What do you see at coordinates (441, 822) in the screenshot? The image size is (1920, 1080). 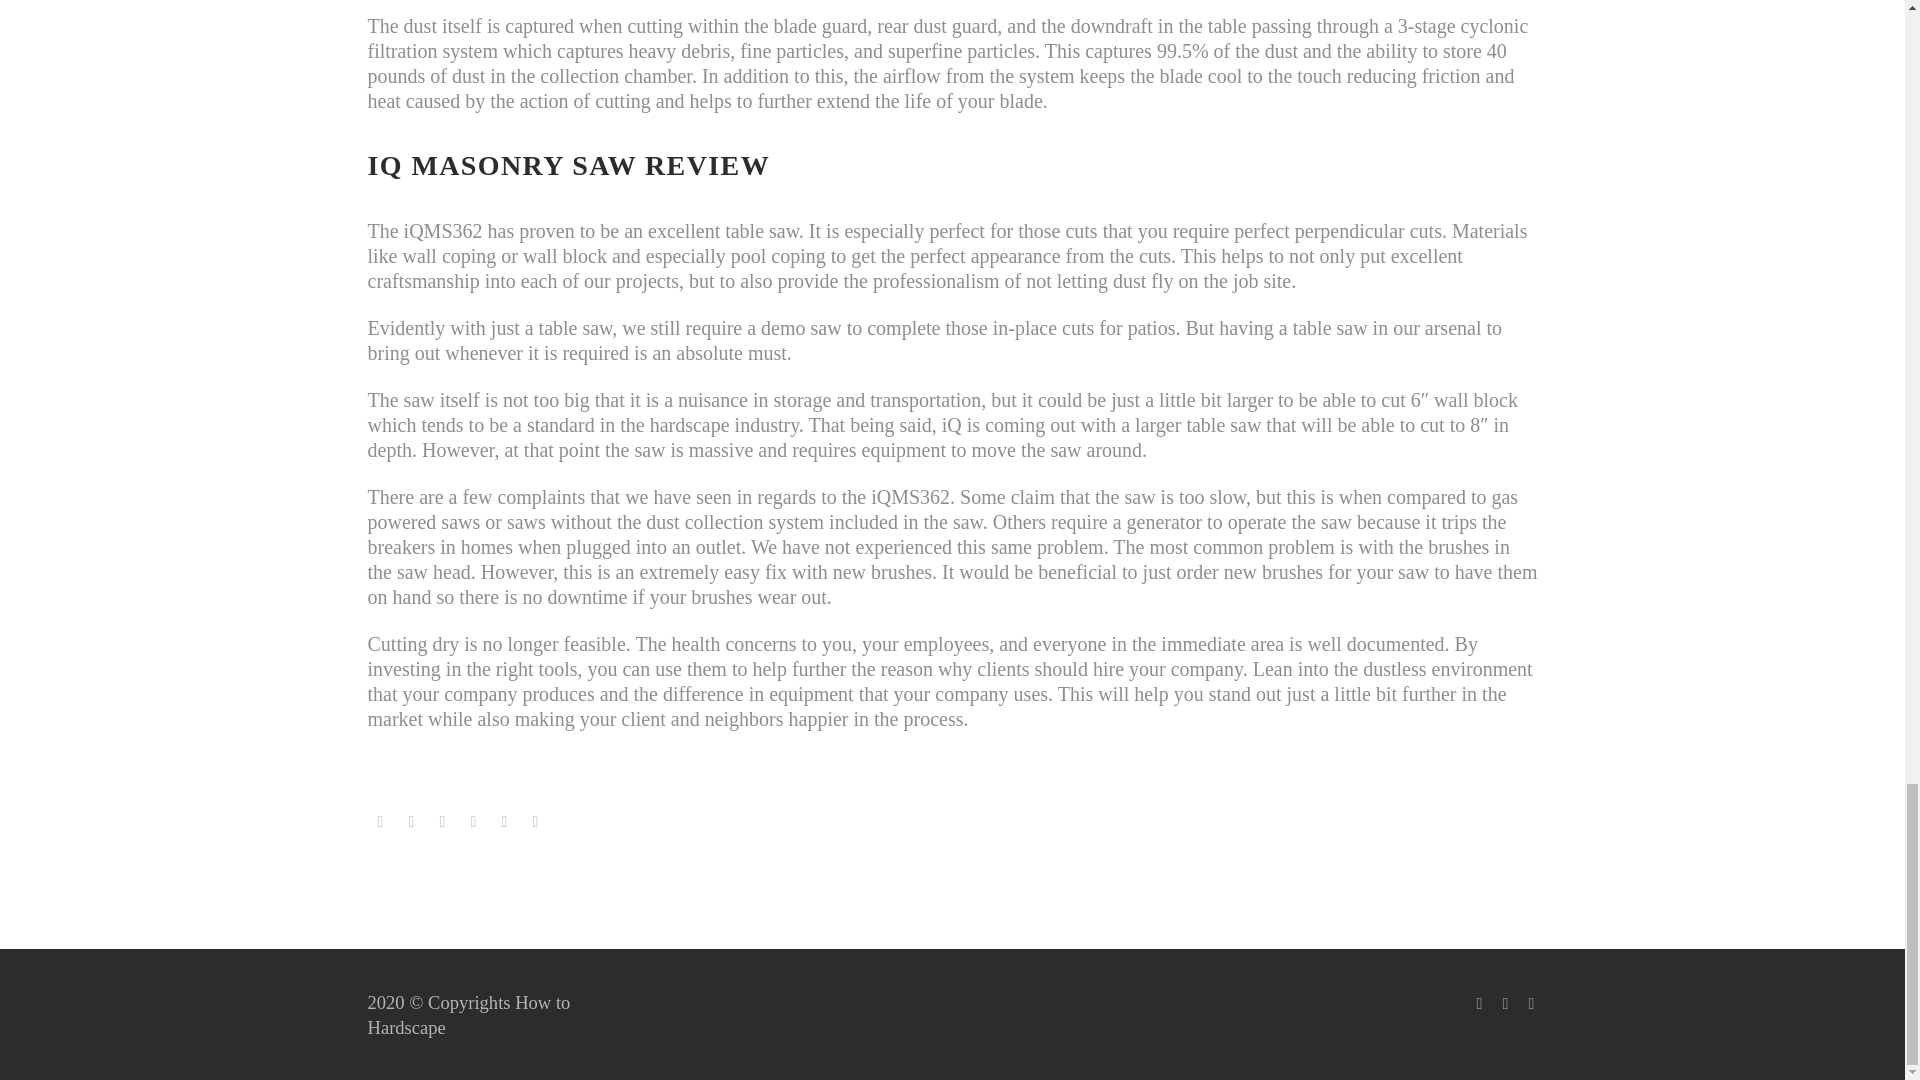 I see `Pinterest` at bounding box center [441, 822].